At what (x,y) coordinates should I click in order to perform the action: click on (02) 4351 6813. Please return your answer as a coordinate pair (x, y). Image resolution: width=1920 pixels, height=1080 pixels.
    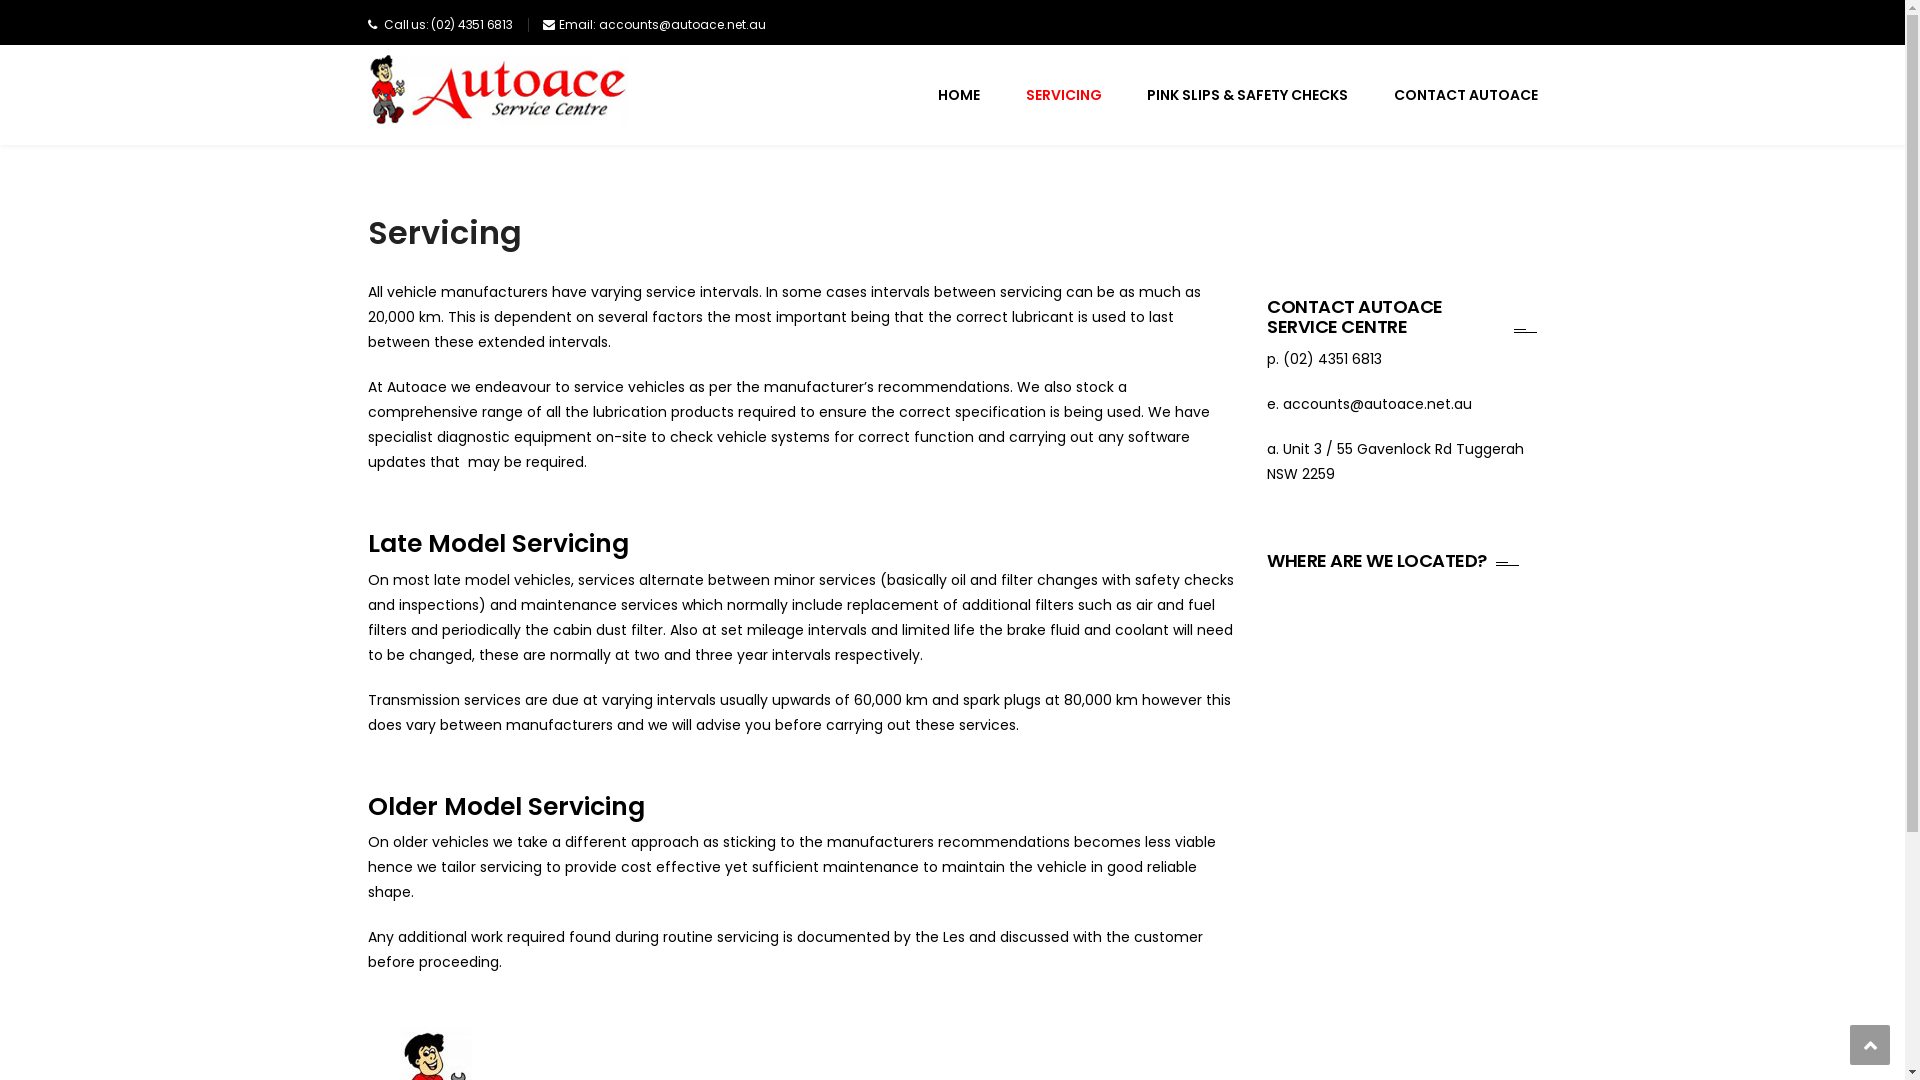
    Looking at the image, I should click on (1332, 359).